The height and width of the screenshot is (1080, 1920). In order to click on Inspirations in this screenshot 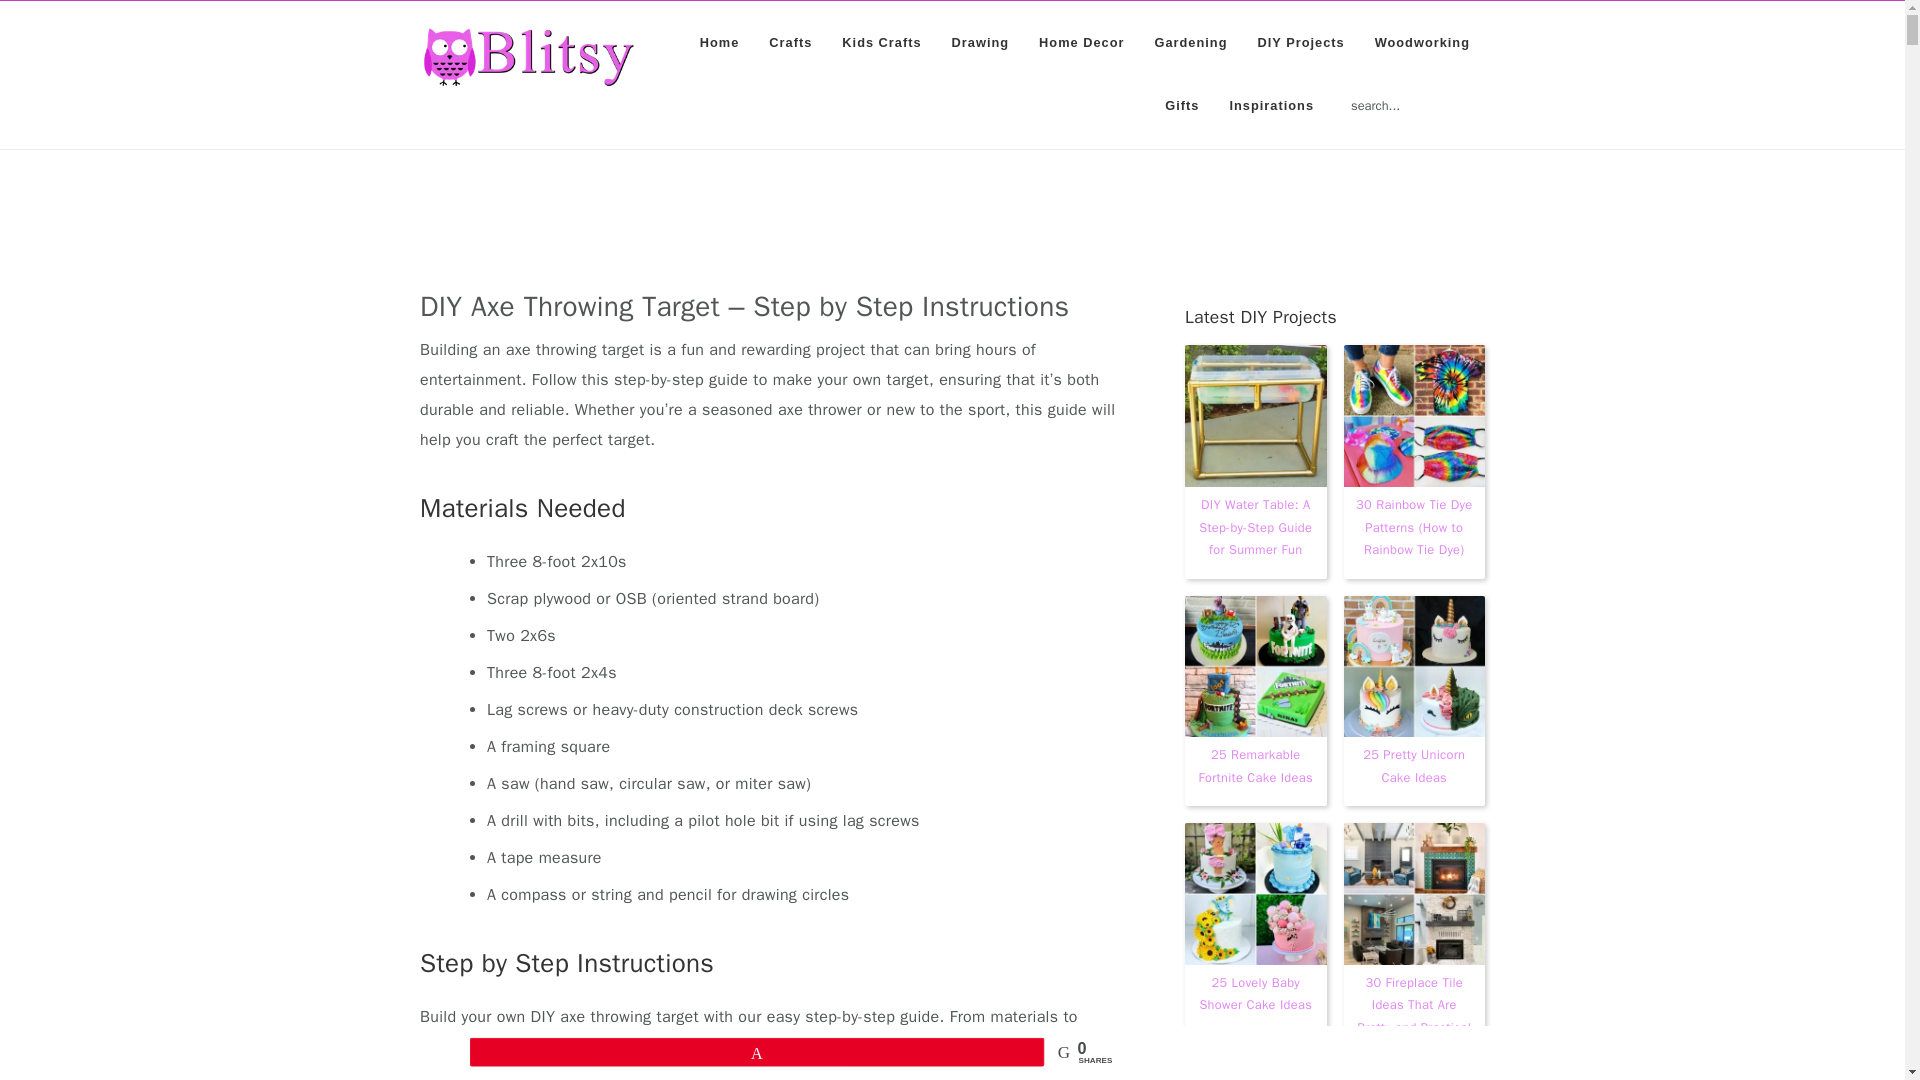, I will do `click(1270, 106)`.